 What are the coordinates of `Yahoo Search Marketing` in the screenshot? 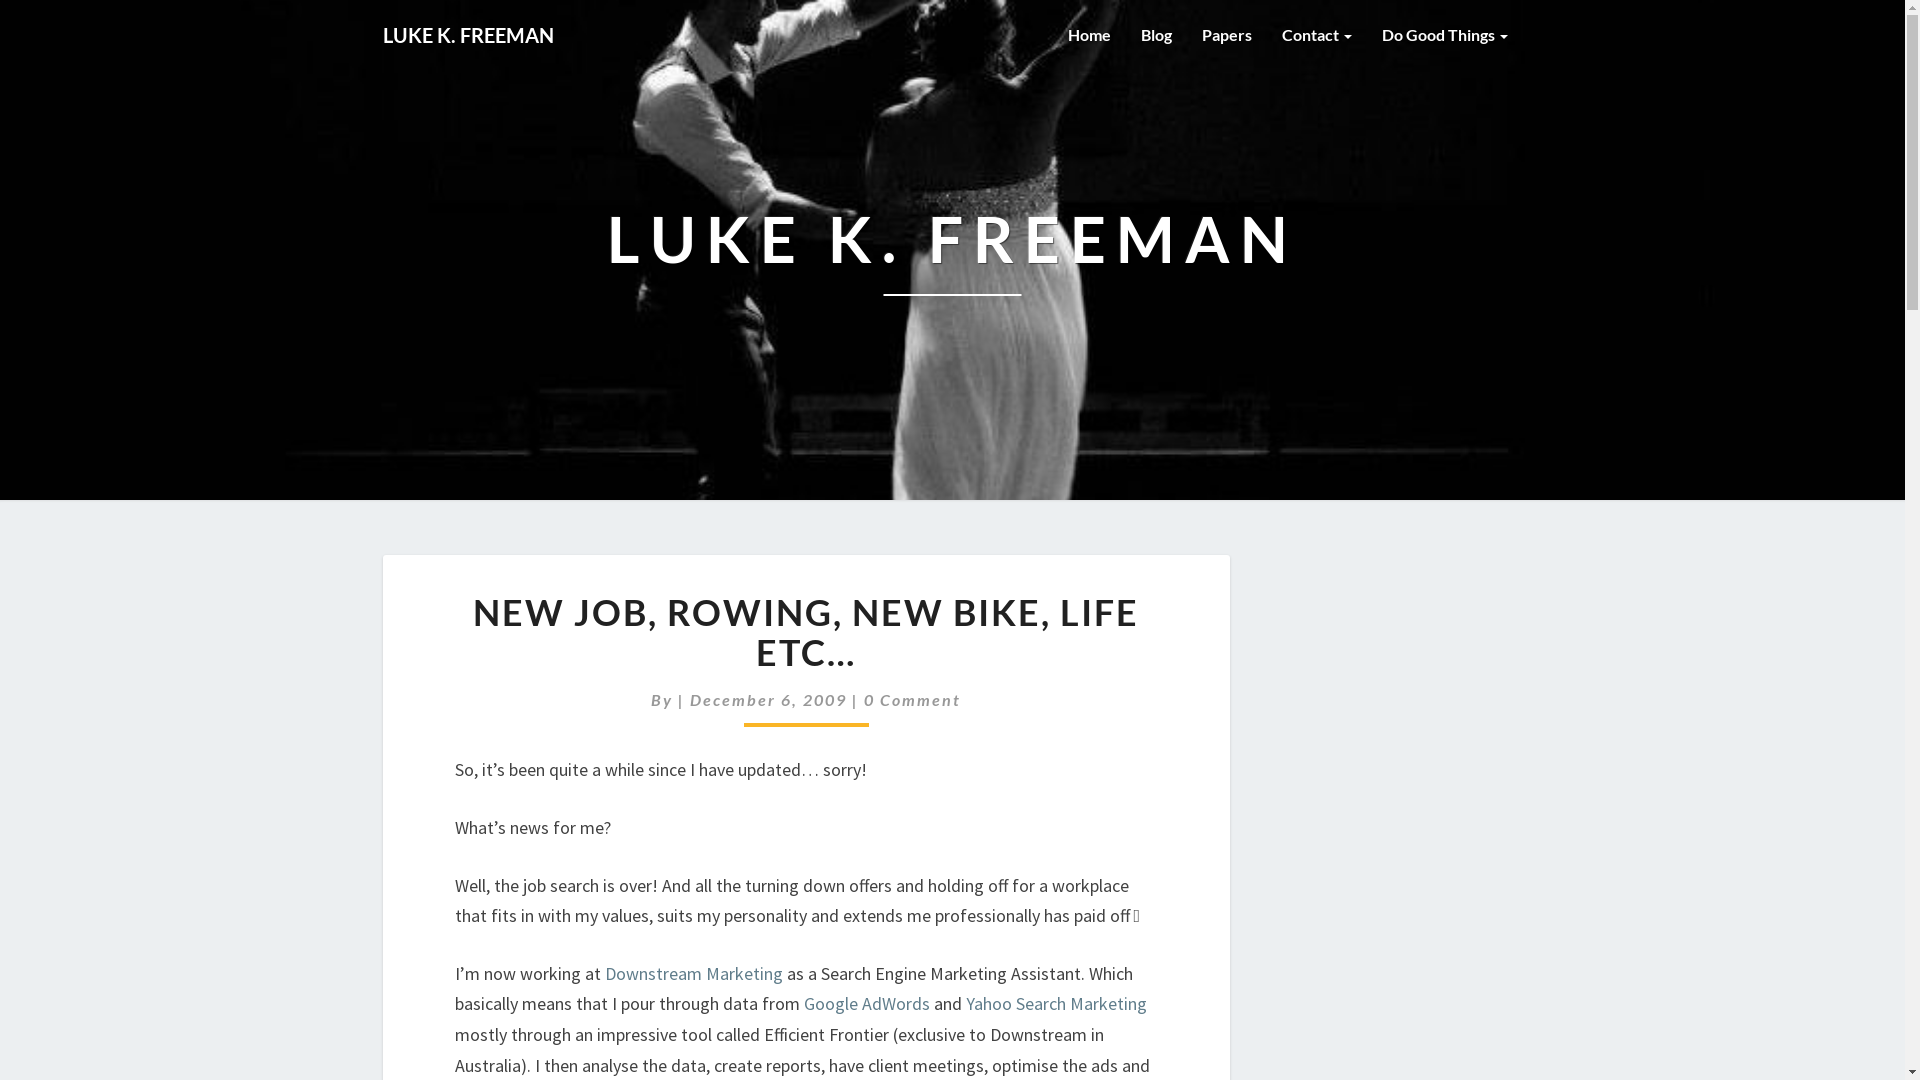 It's located at (1056, 1004).